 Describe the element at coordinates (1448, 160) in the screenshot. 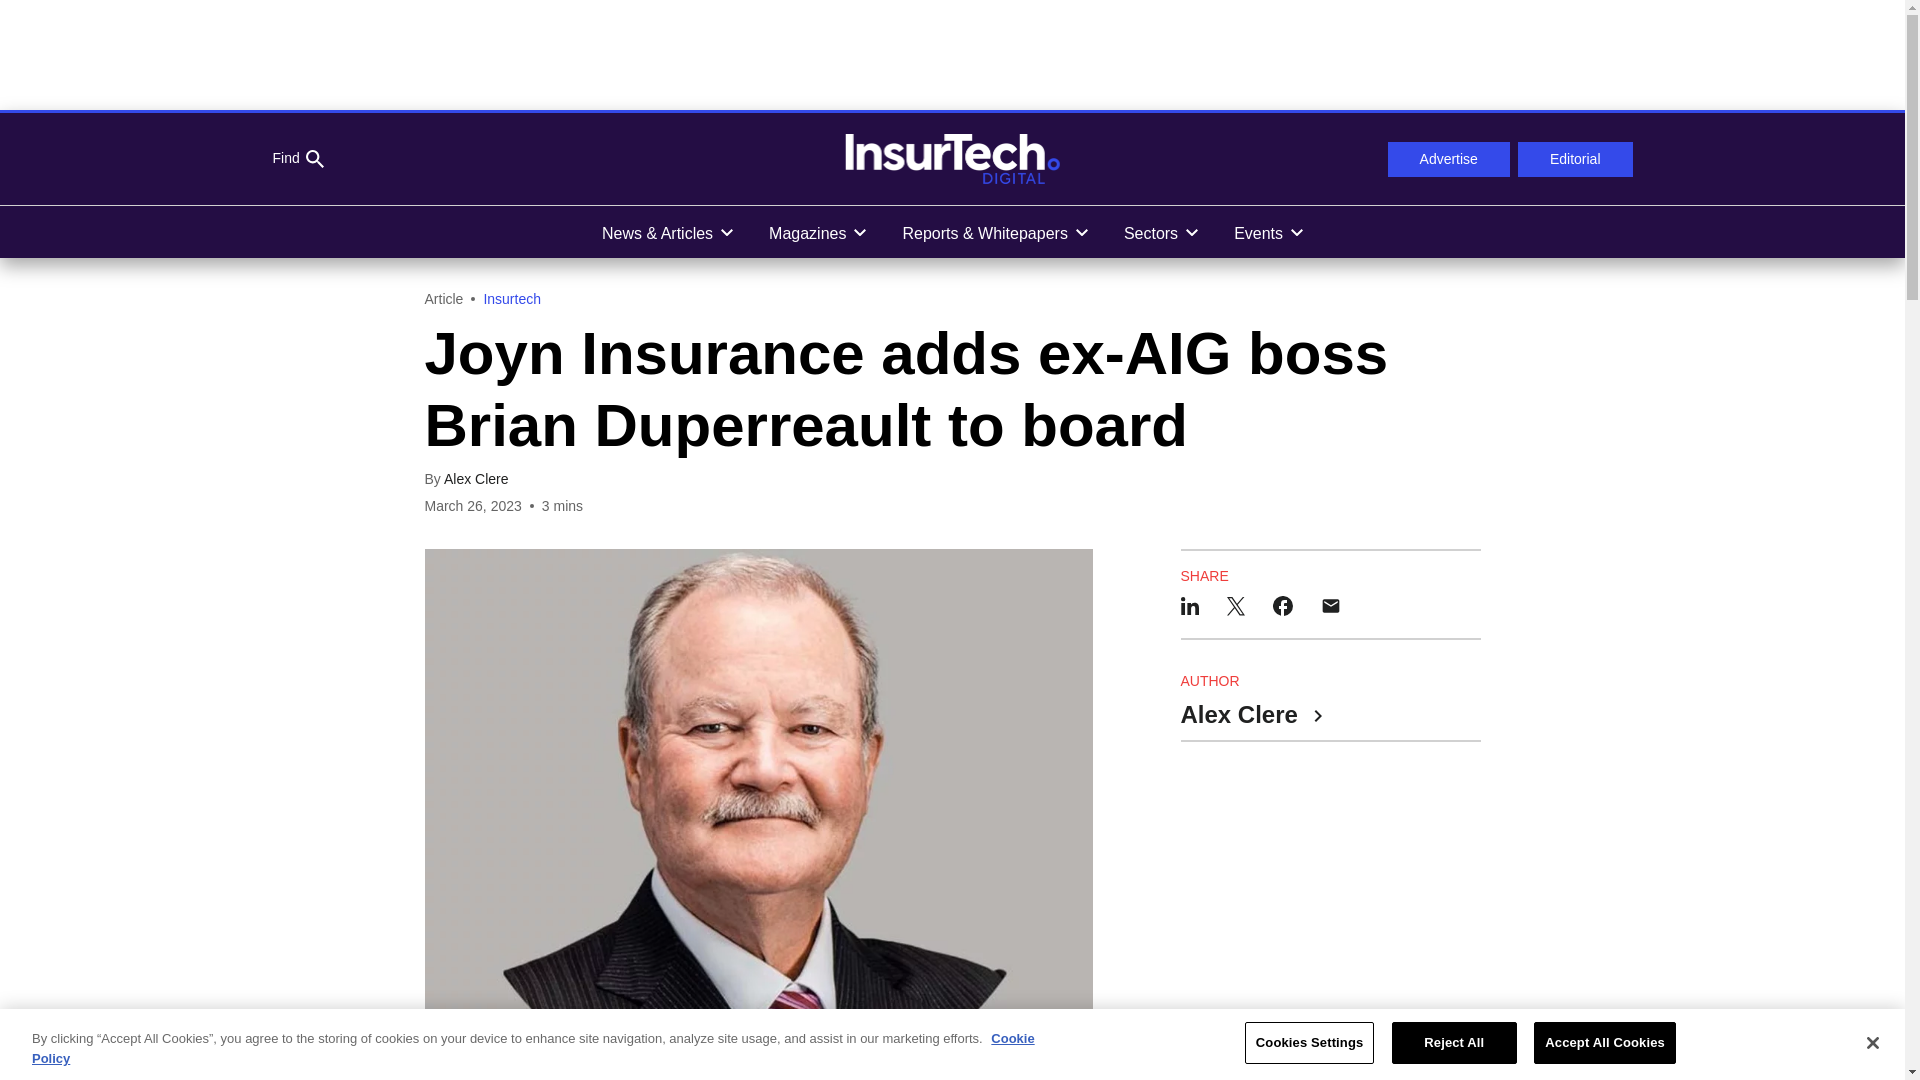

I see `Advertise` at that location.